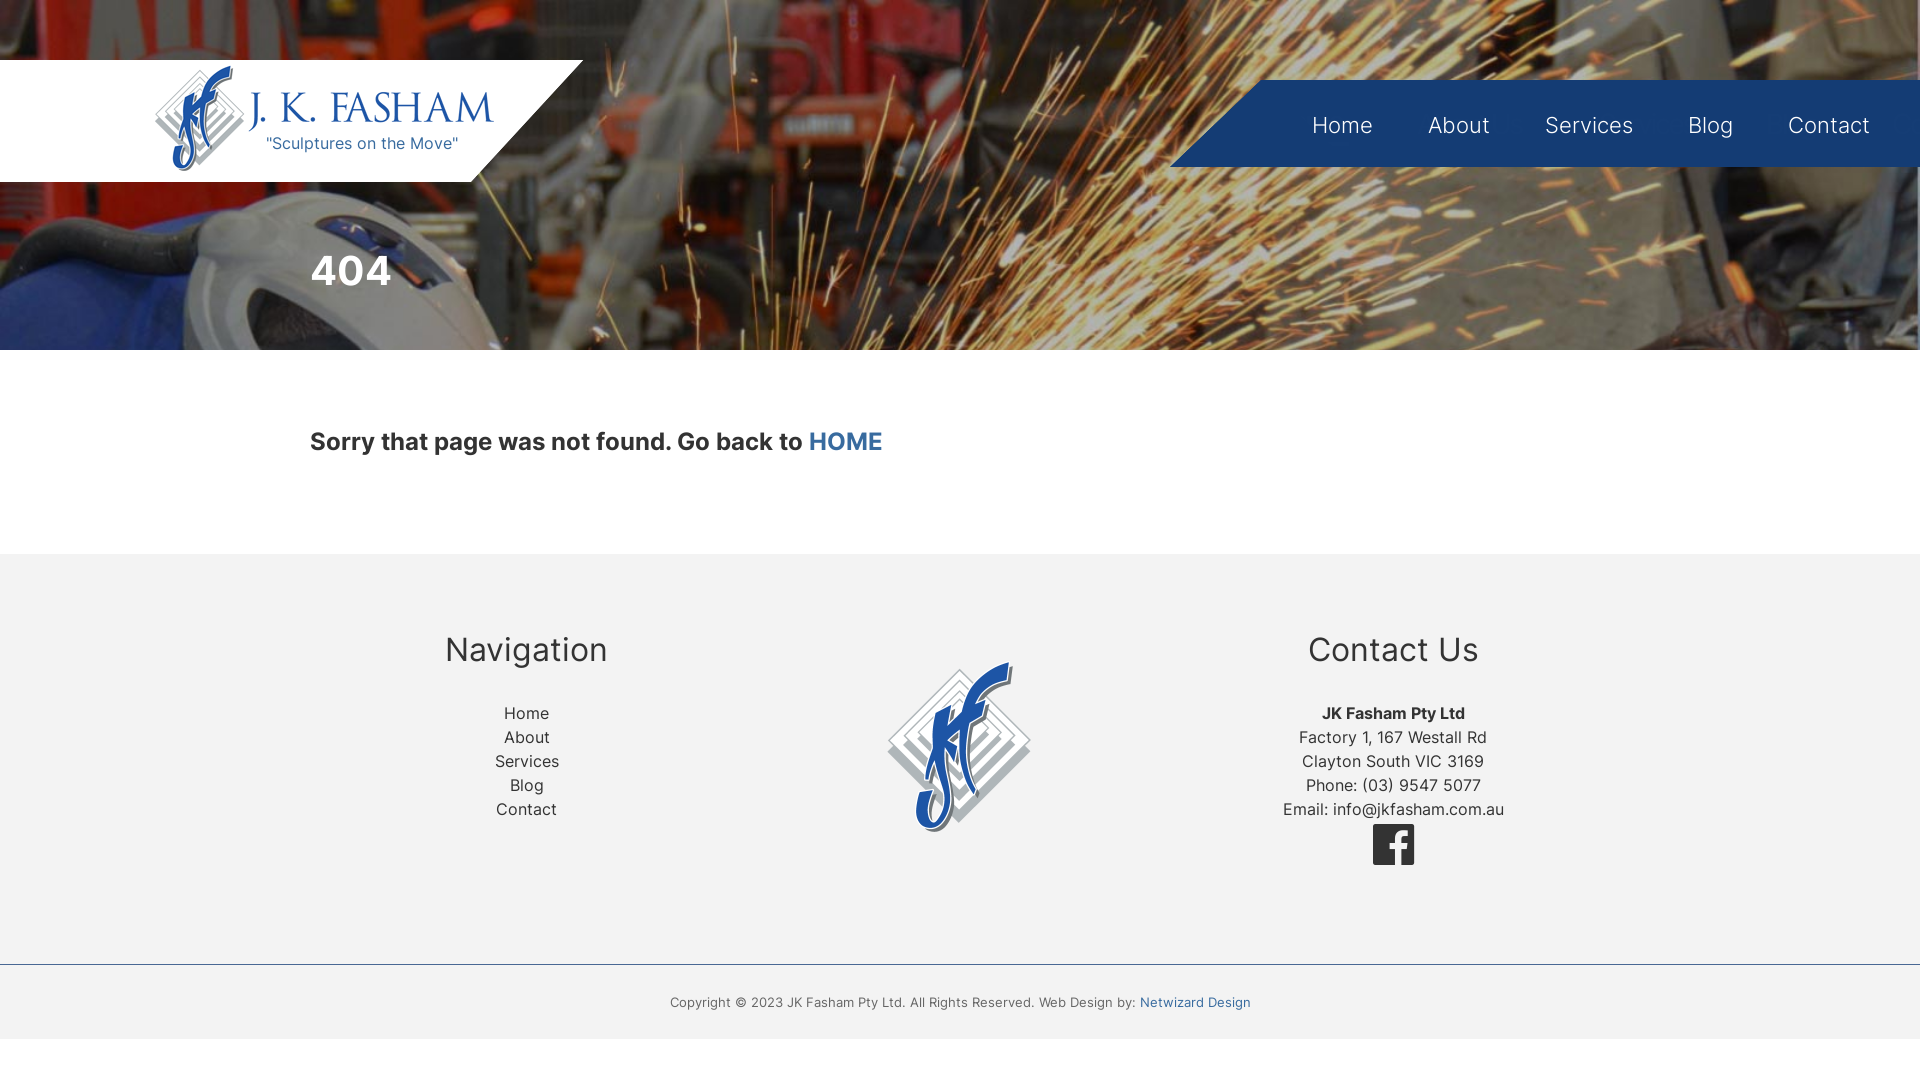  Describe the element at coordinates (846, 442) in the screenshot. I see `HOME` at that location.